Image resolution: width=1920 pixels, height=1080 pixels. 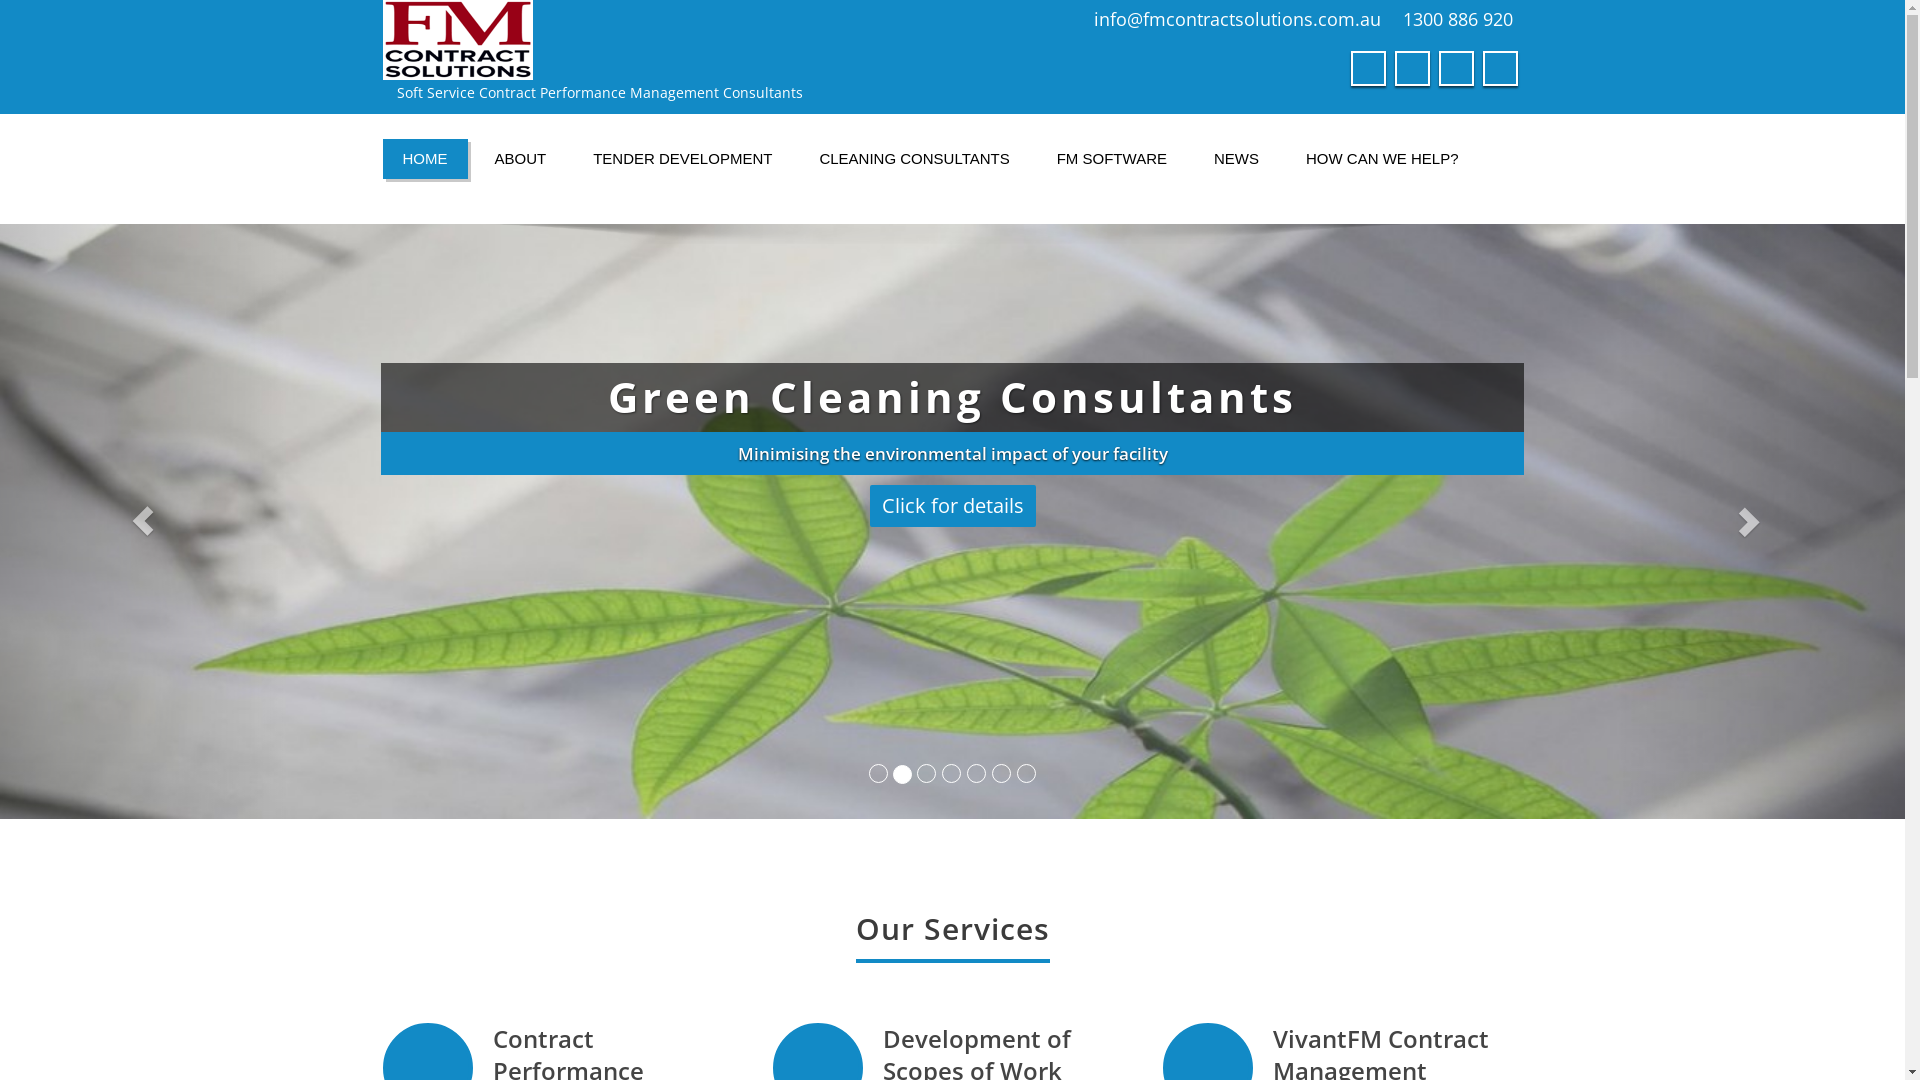 I want to click on HOW CAN WE HELP?, so click(x=1382, y=159).